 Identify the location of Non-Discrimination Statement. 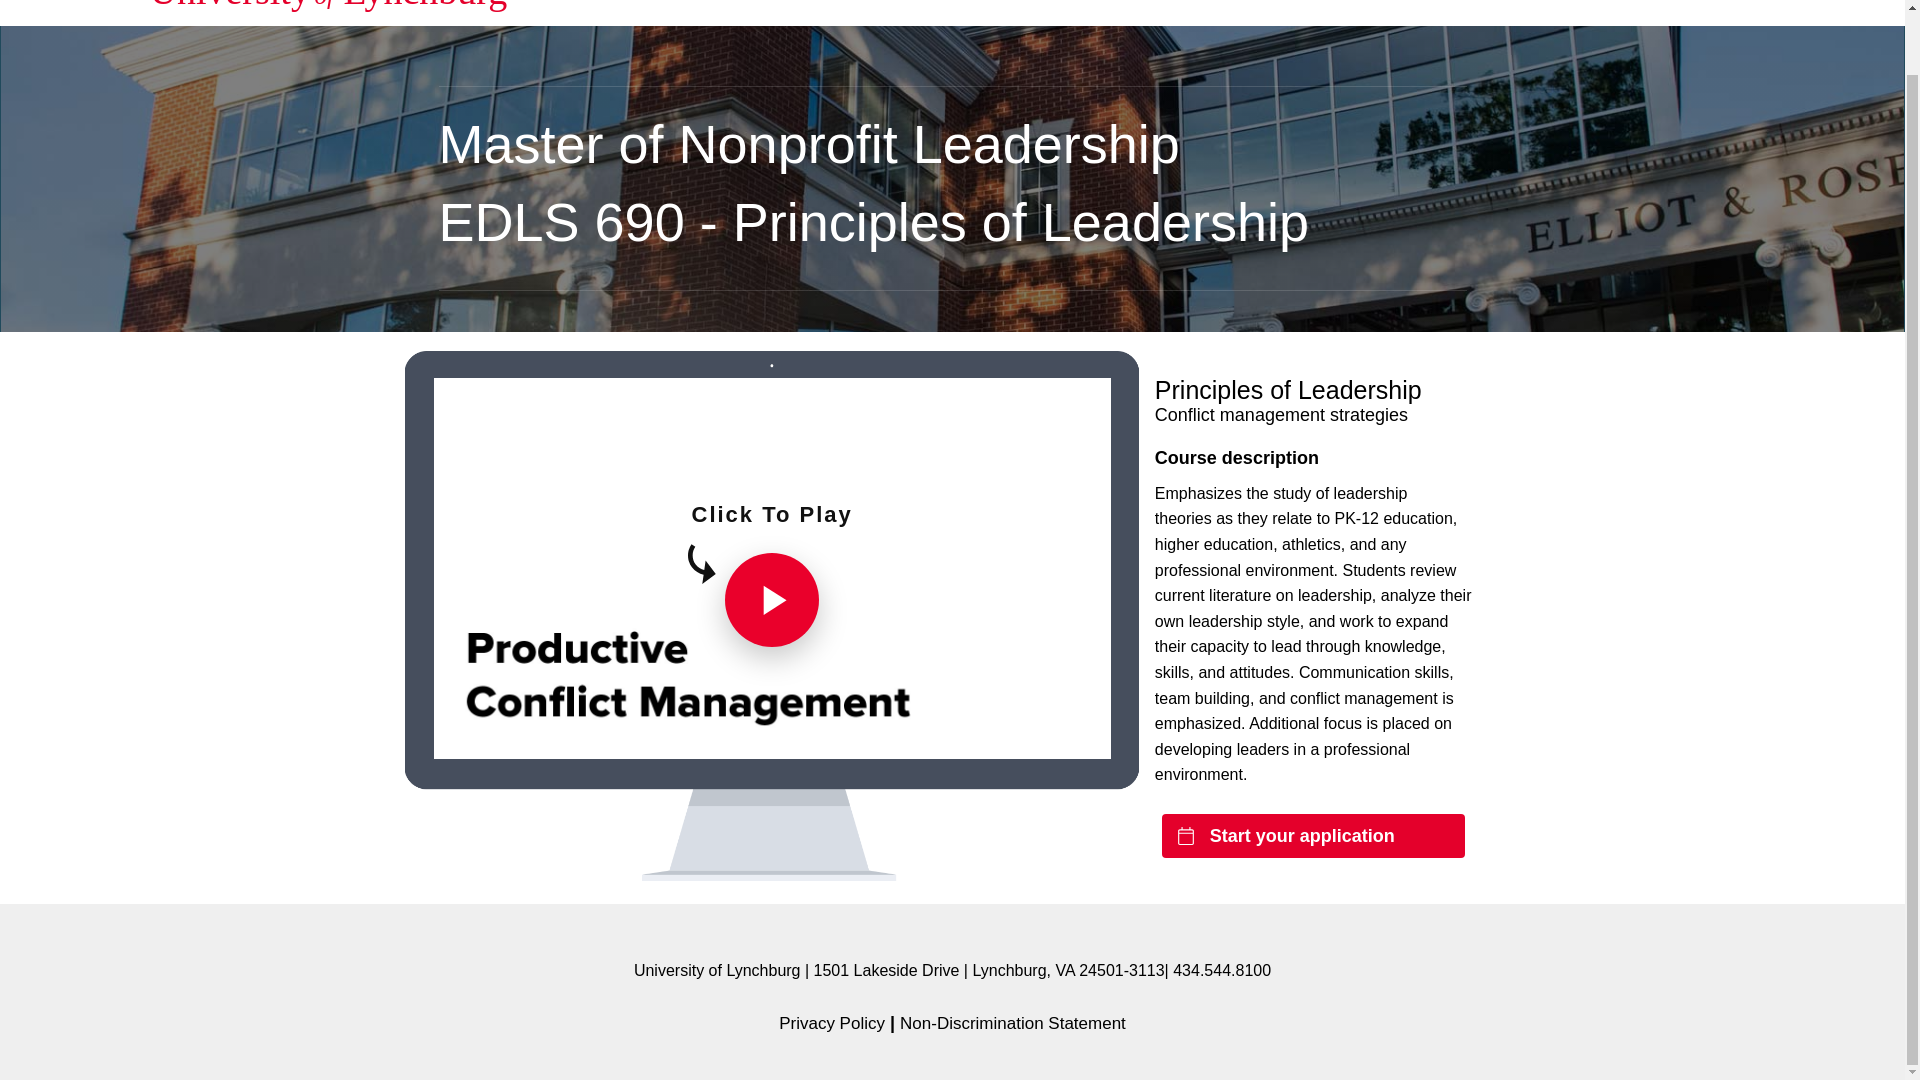
(1012, 1023).